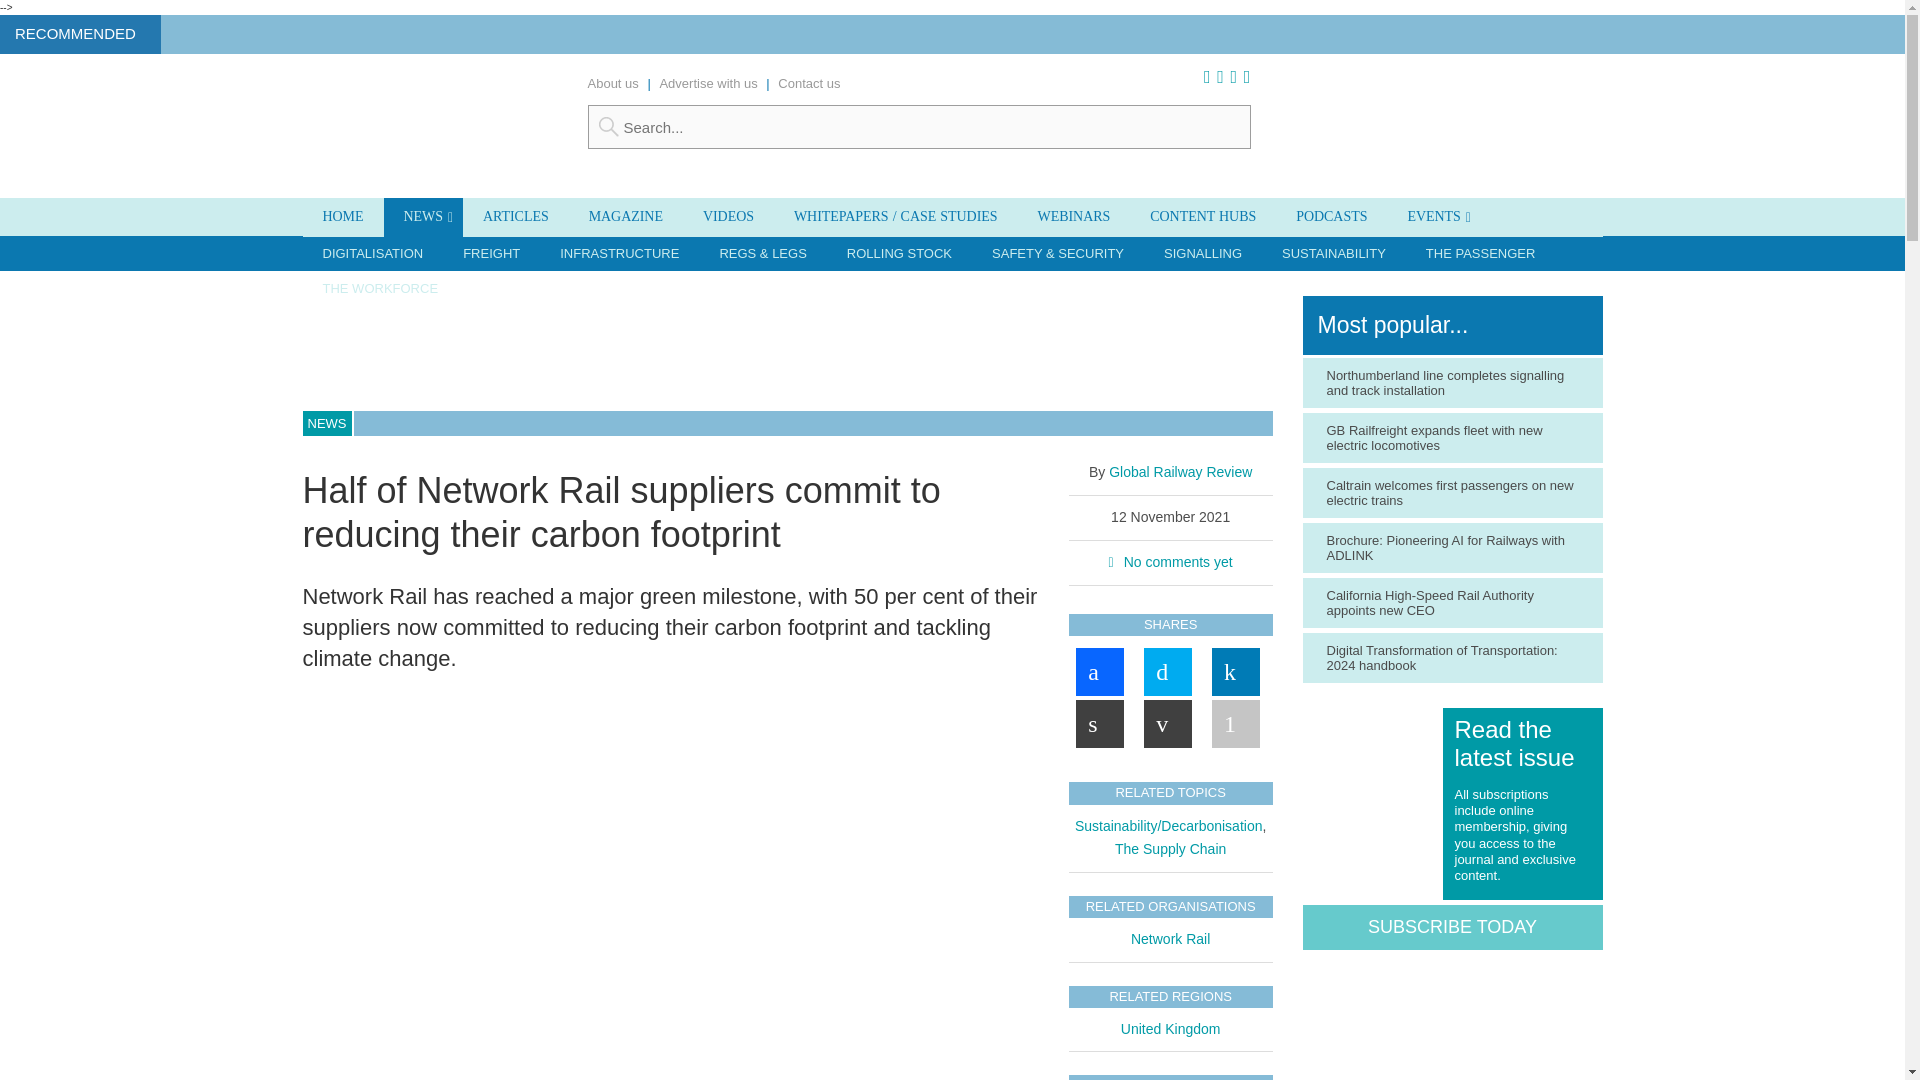  Describe the element at coordinates (613, 82) in the screenshot. I see `About us` at that location.